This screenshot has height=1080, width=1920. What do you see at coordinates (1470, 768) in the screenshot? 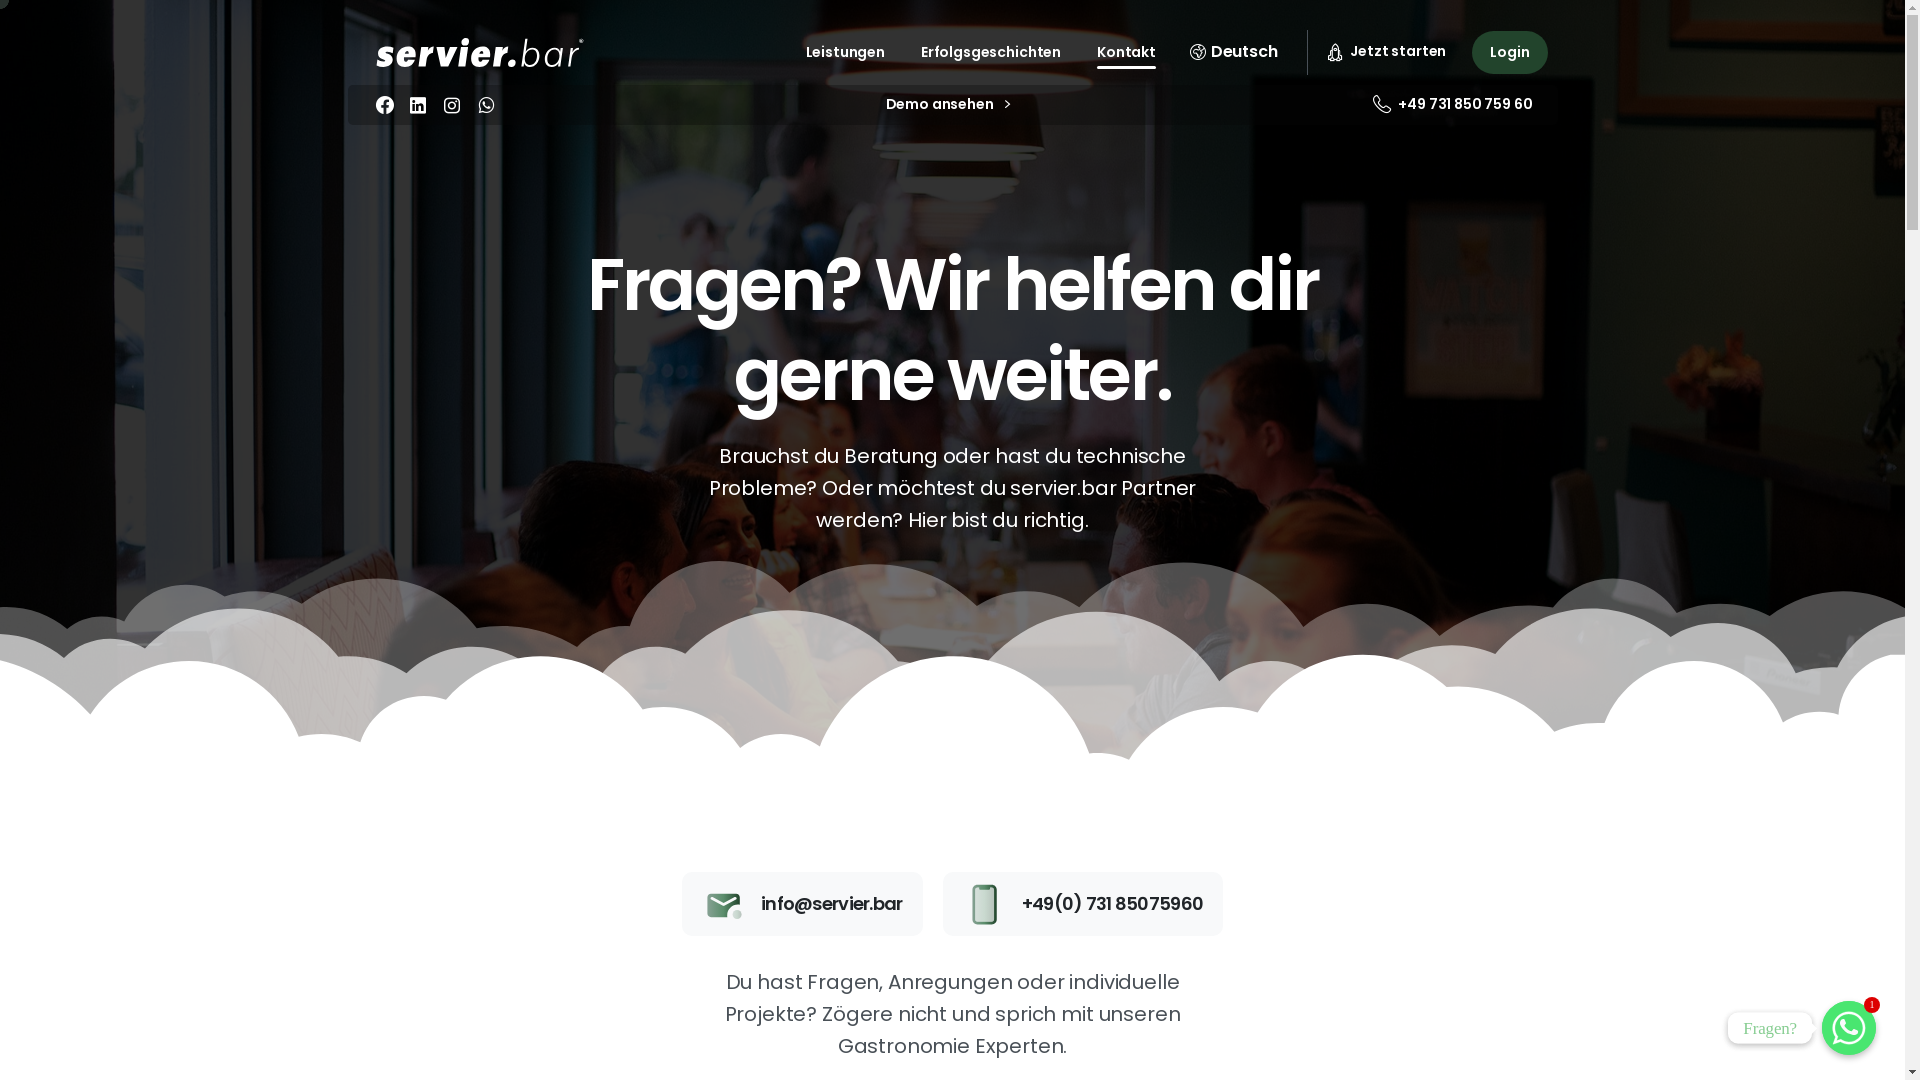
I see `E-Mail` at bounding box center [1470, 768].